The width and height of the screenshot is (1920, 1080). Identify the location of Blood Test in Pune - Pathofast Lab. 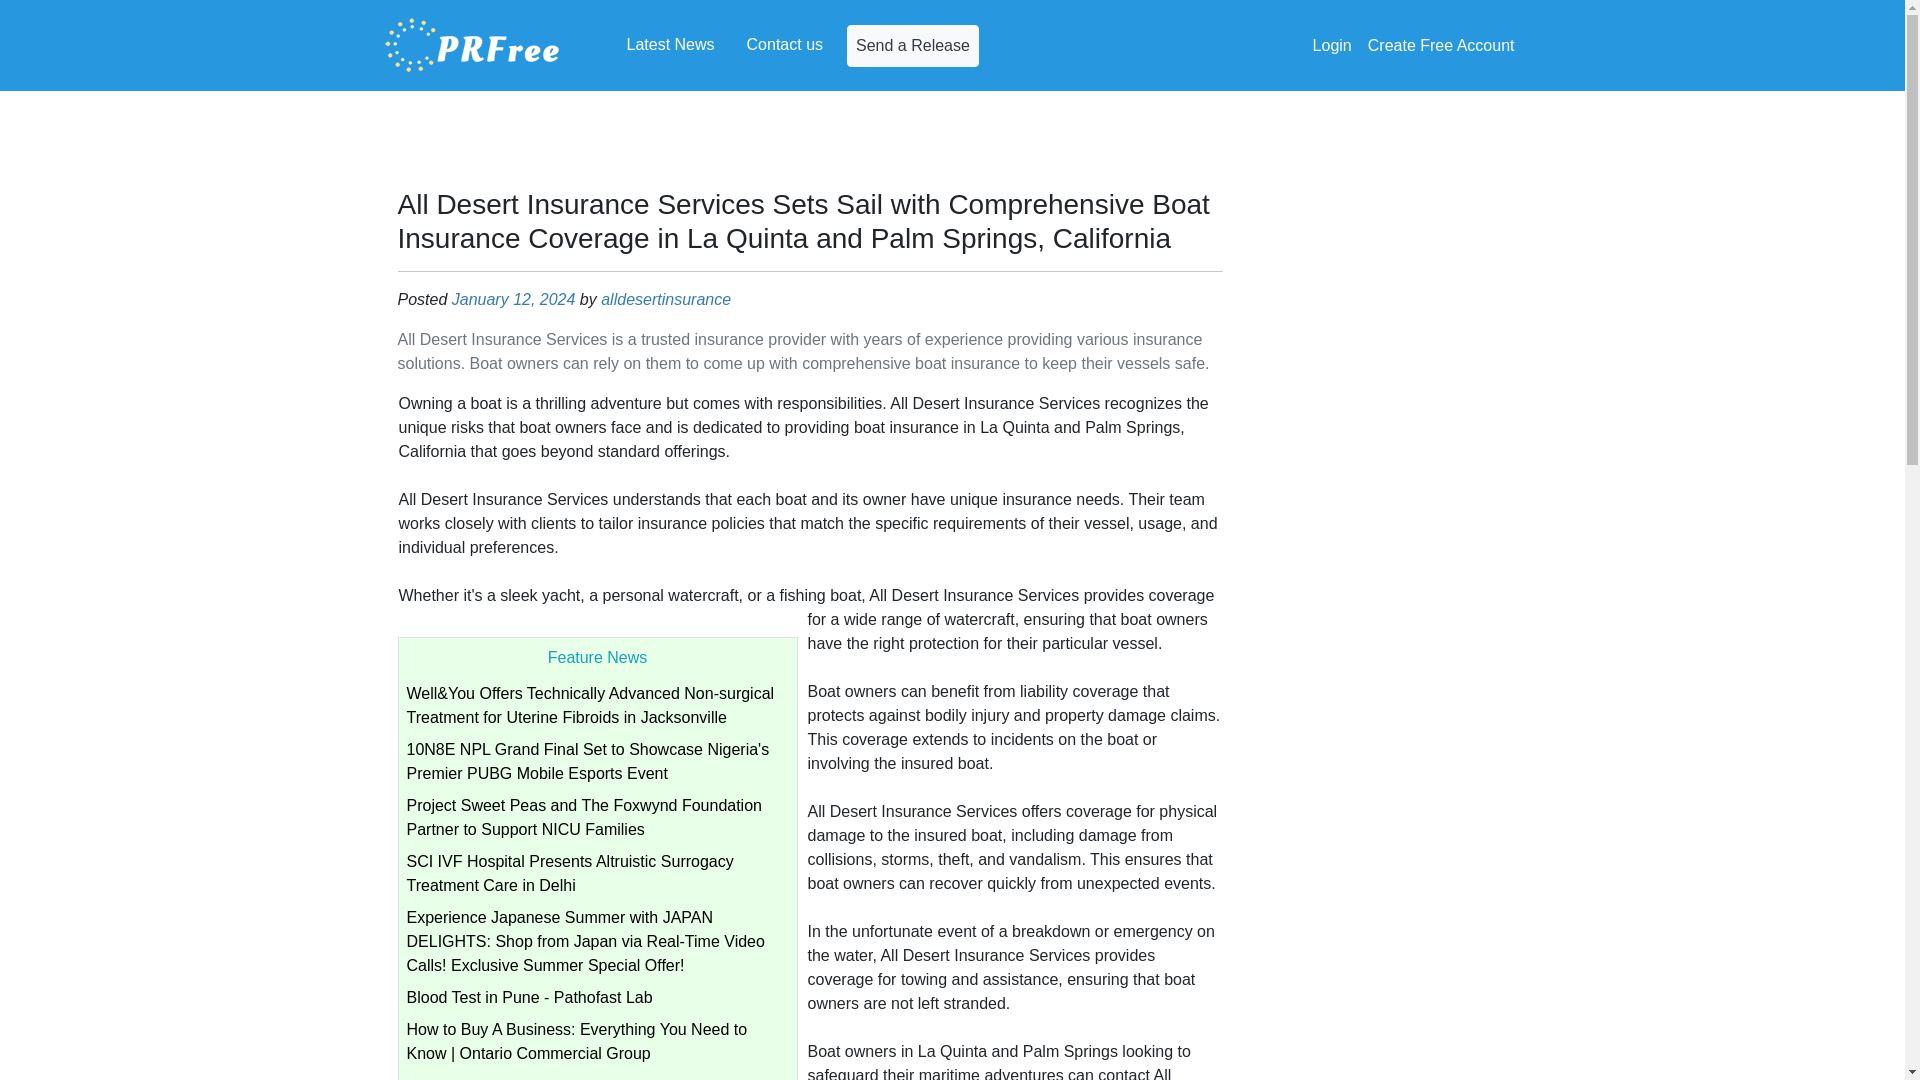
(528, 997).